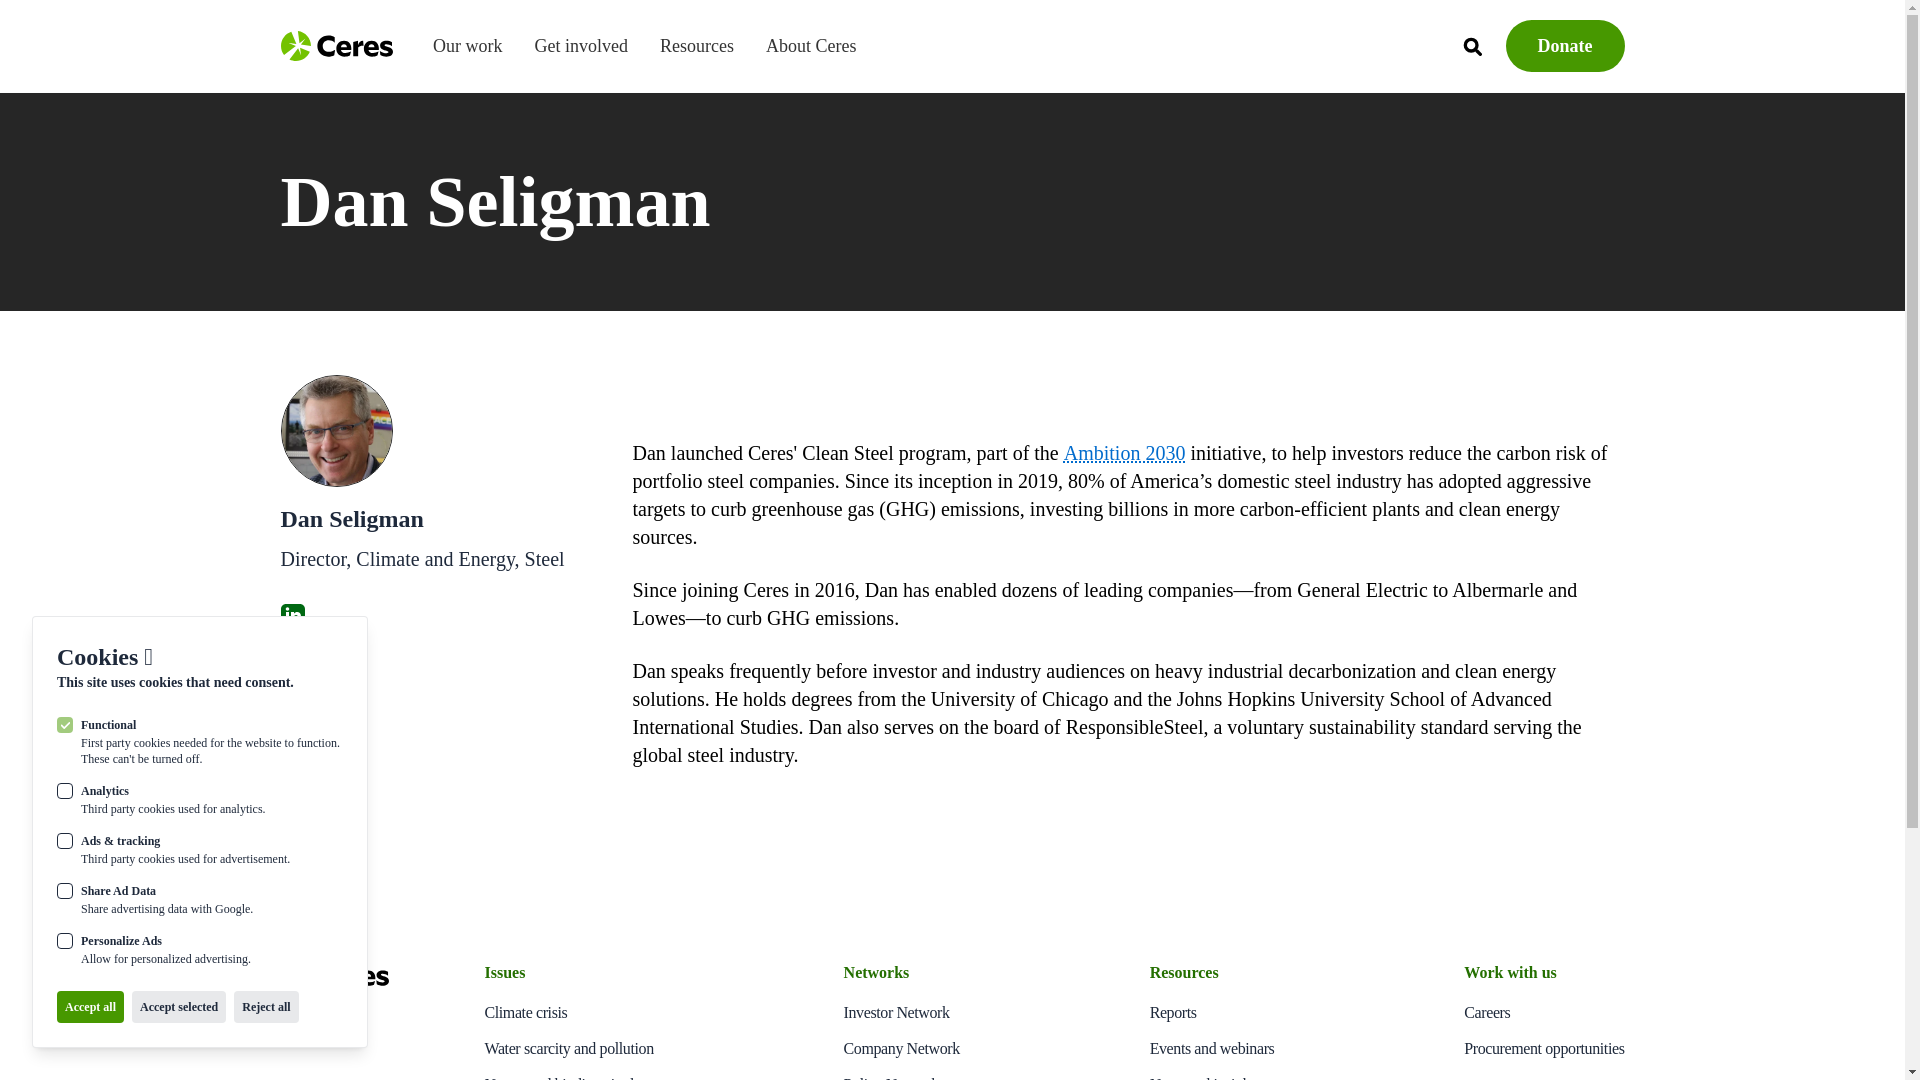 The image size is (1920, 1080). I want to click on Resources, so click(696, 46).